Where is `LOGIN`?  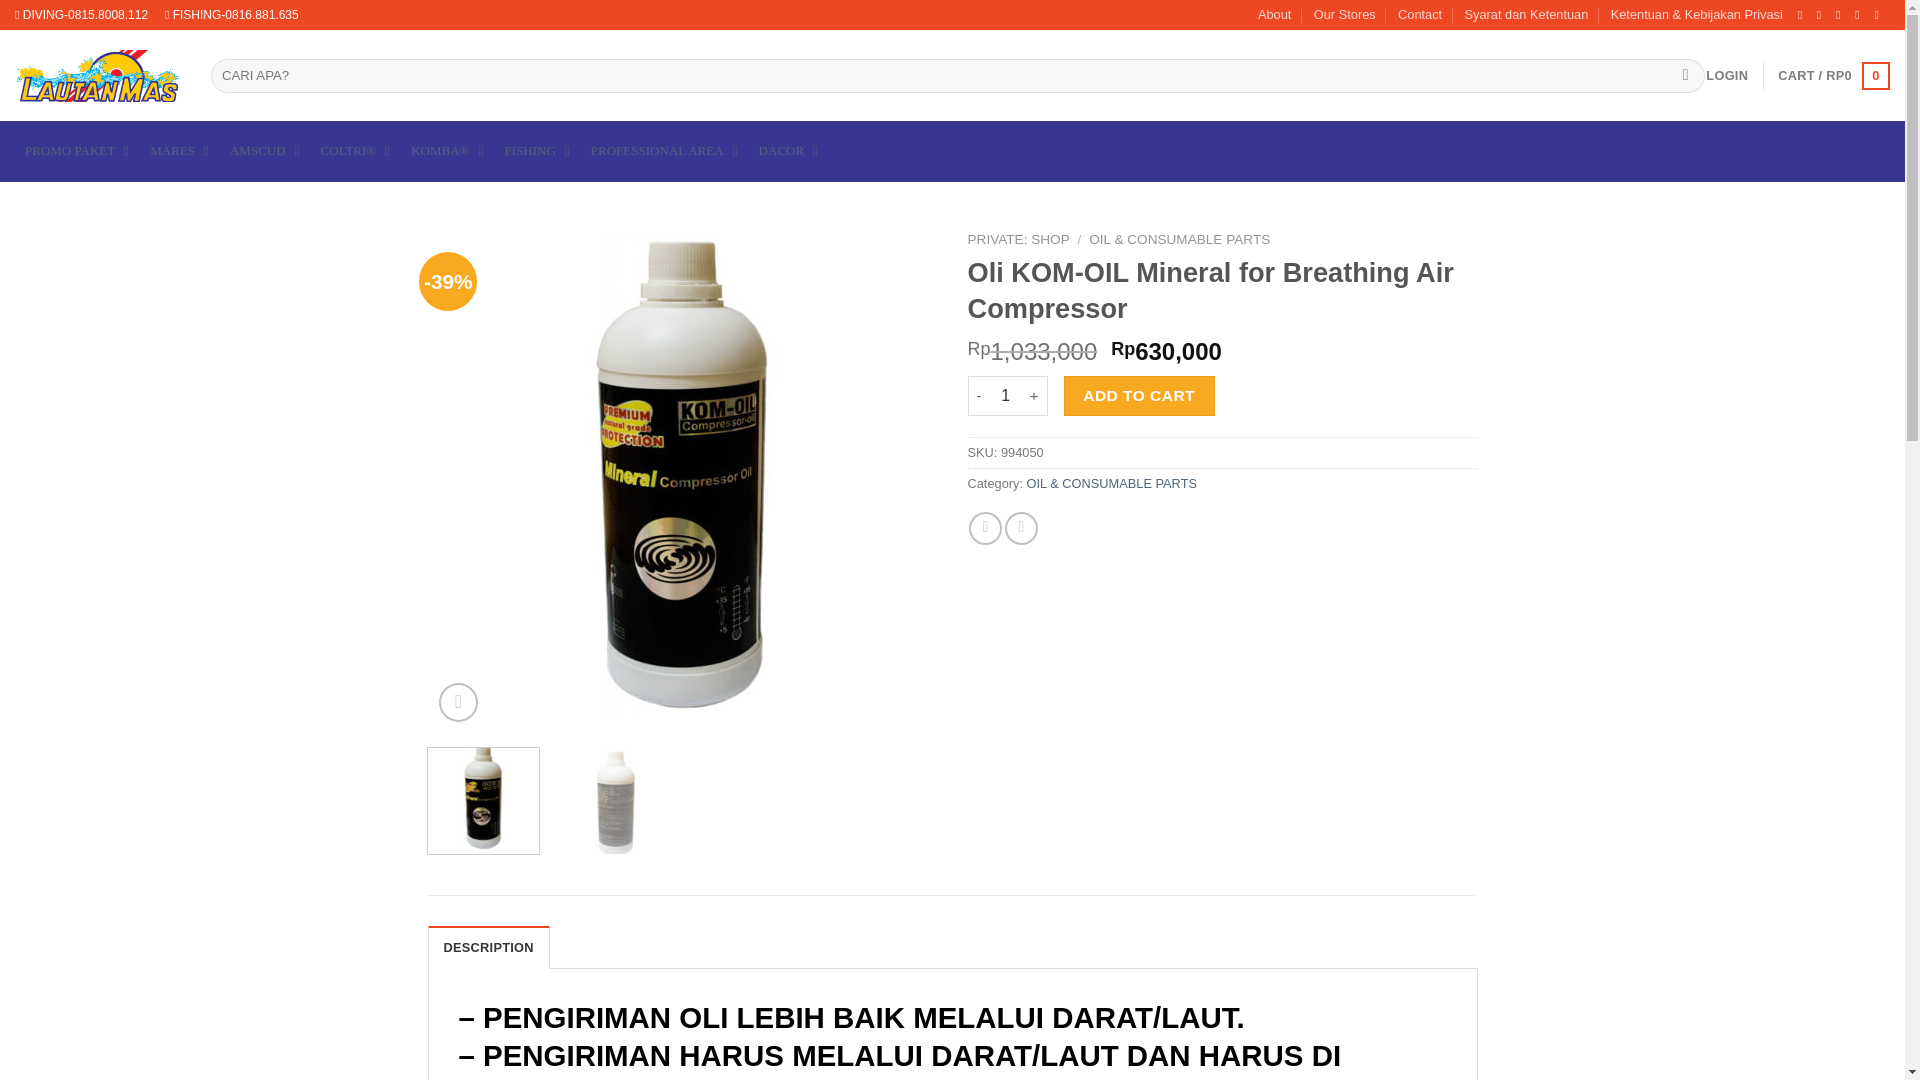
LOGIN is located at coordinates (1726, 76).